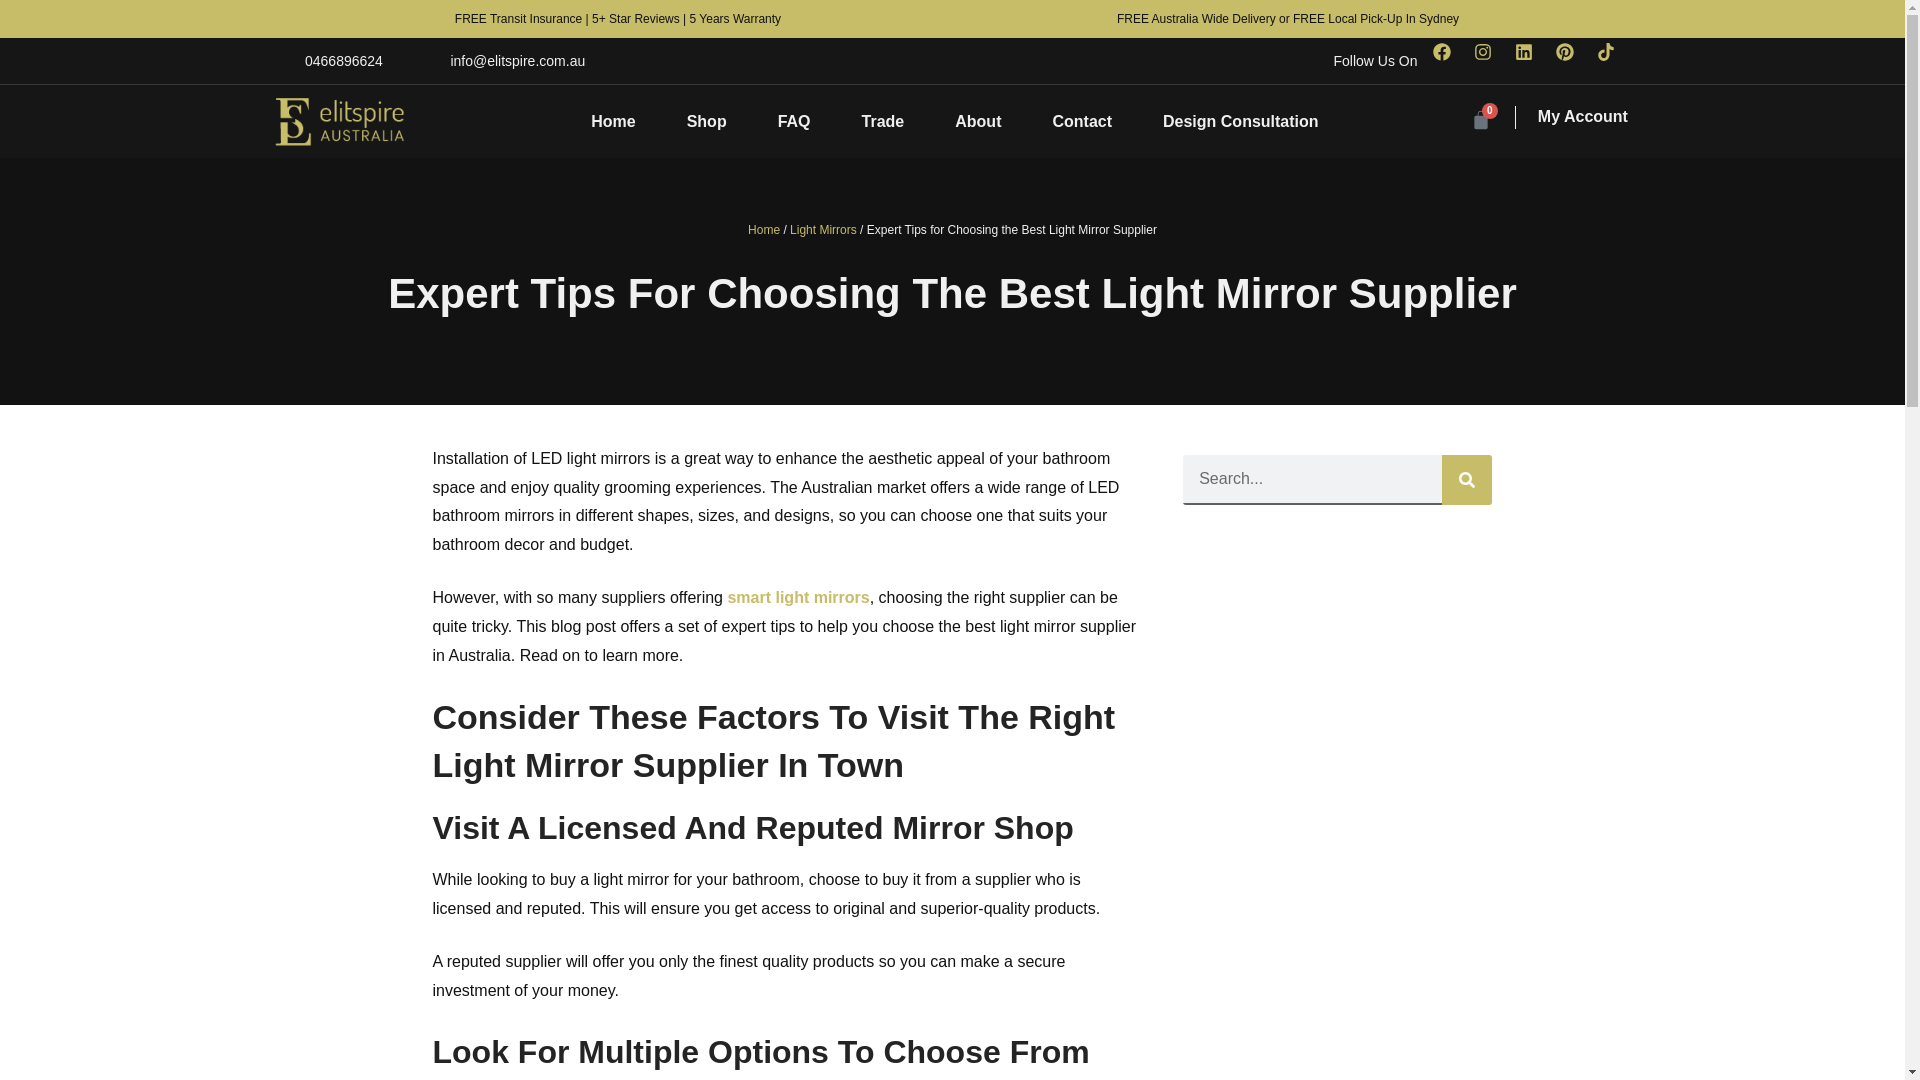  Describe the element at coordinates (1582, 116) in the screenshot. I see `My Account` at that location.